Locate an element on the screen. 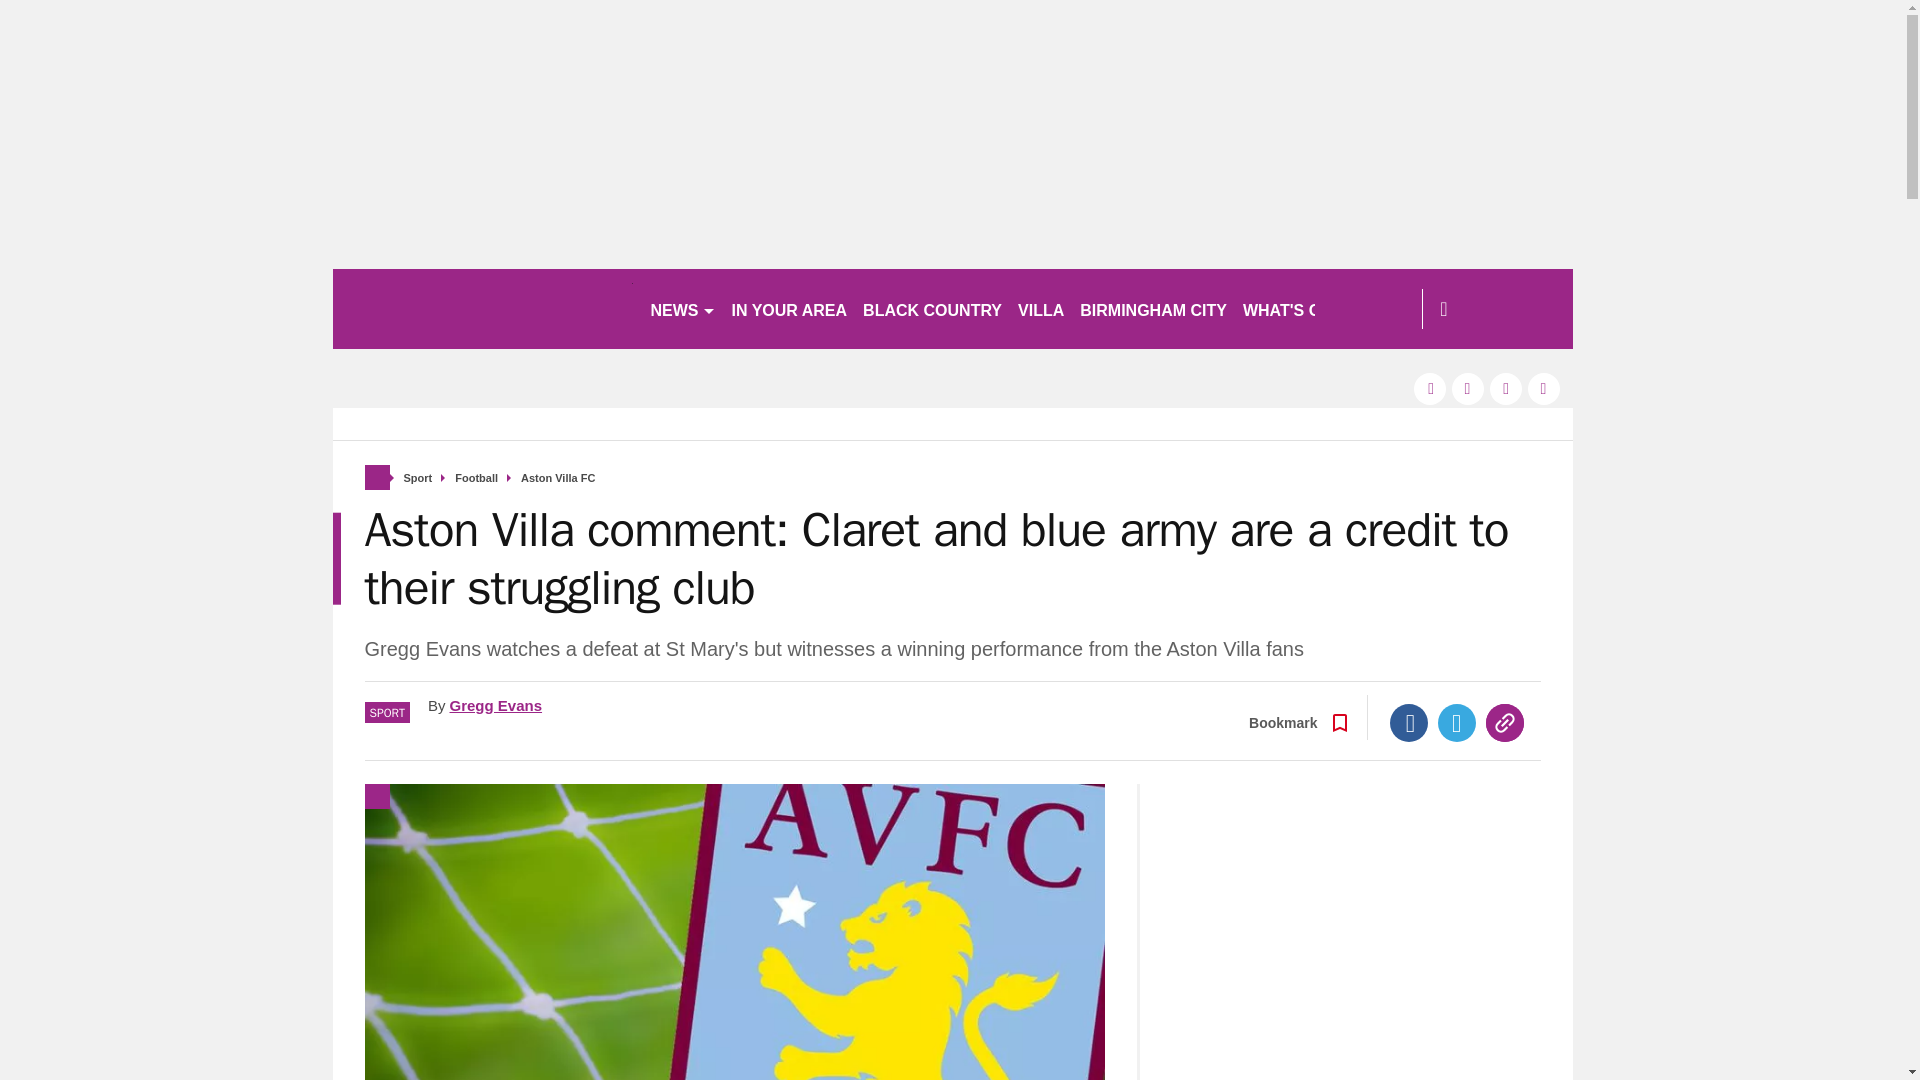 The width and height of the screenshot is (1920, 1080). IN YOUR AREA is located at coordinates (790, 308).